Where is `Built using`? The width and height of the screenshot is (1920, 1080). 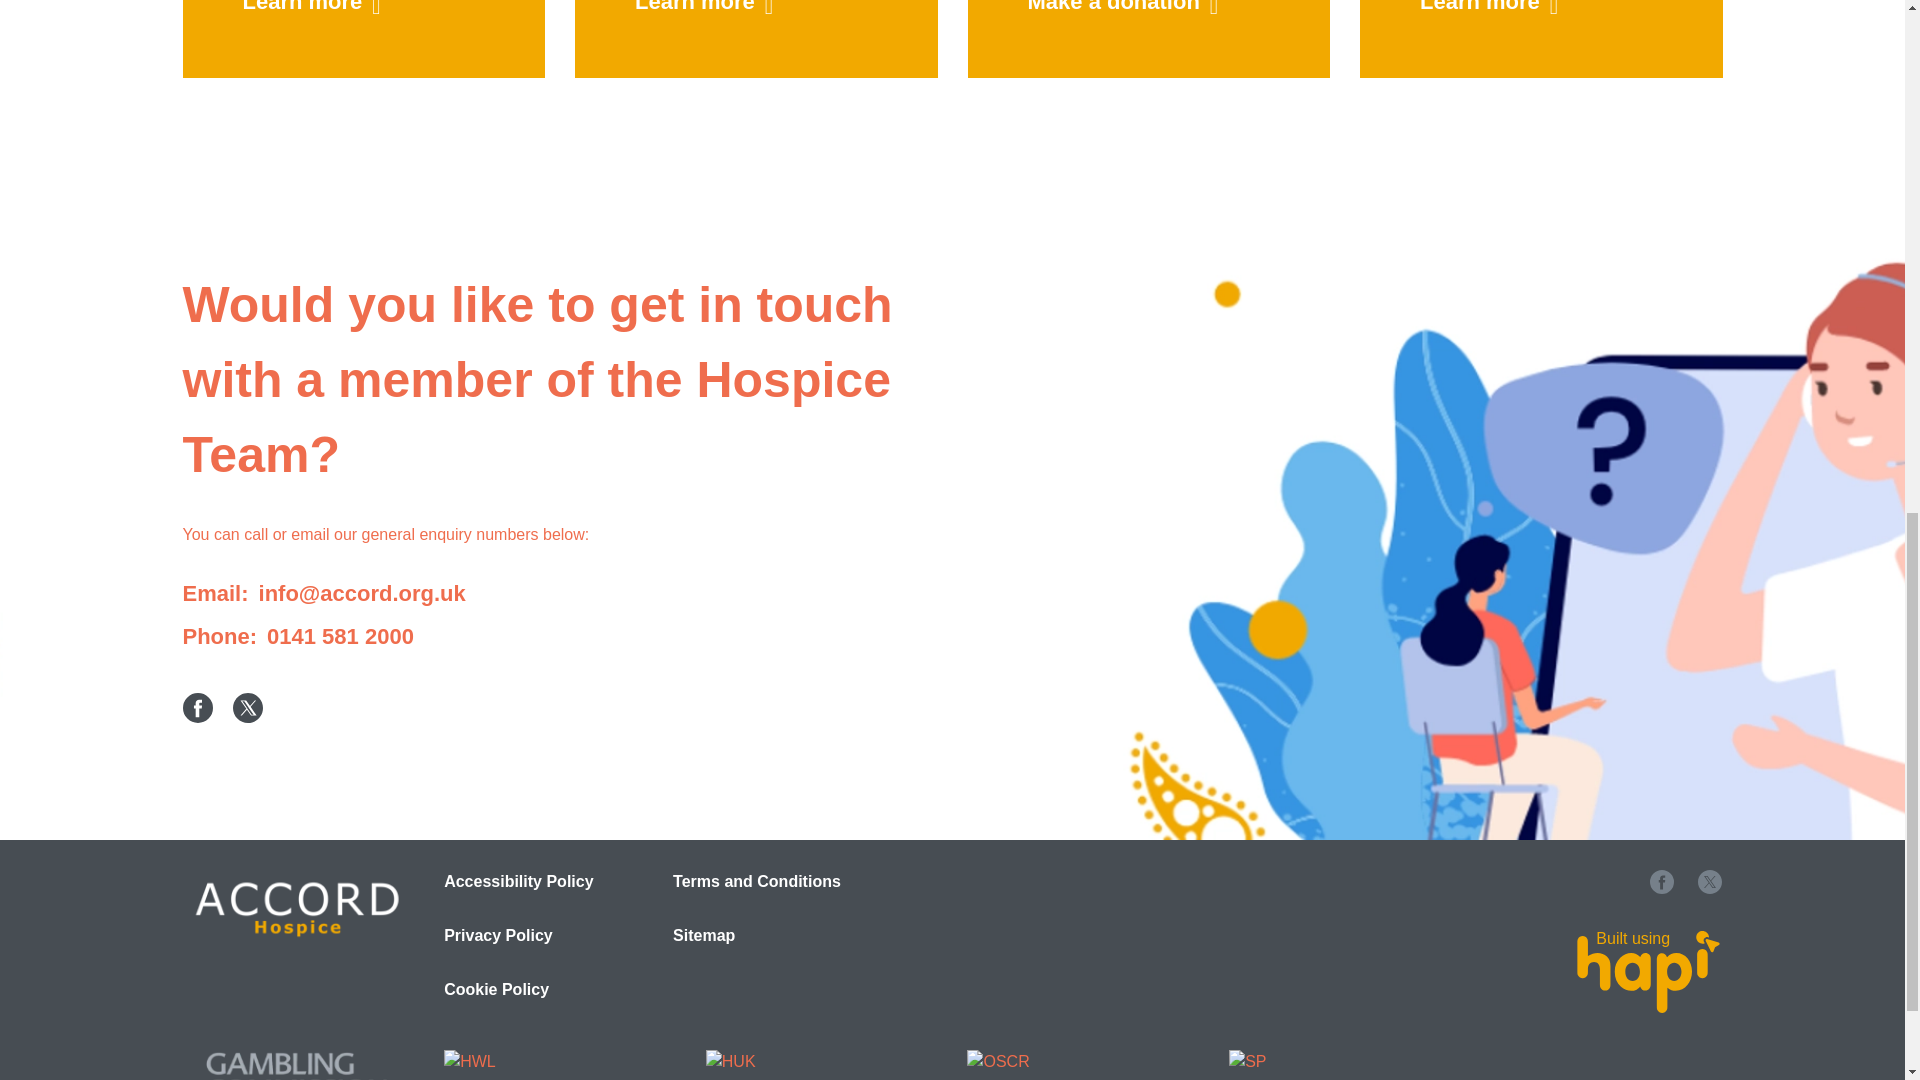 Built using is located at coordinates (1648, 972).